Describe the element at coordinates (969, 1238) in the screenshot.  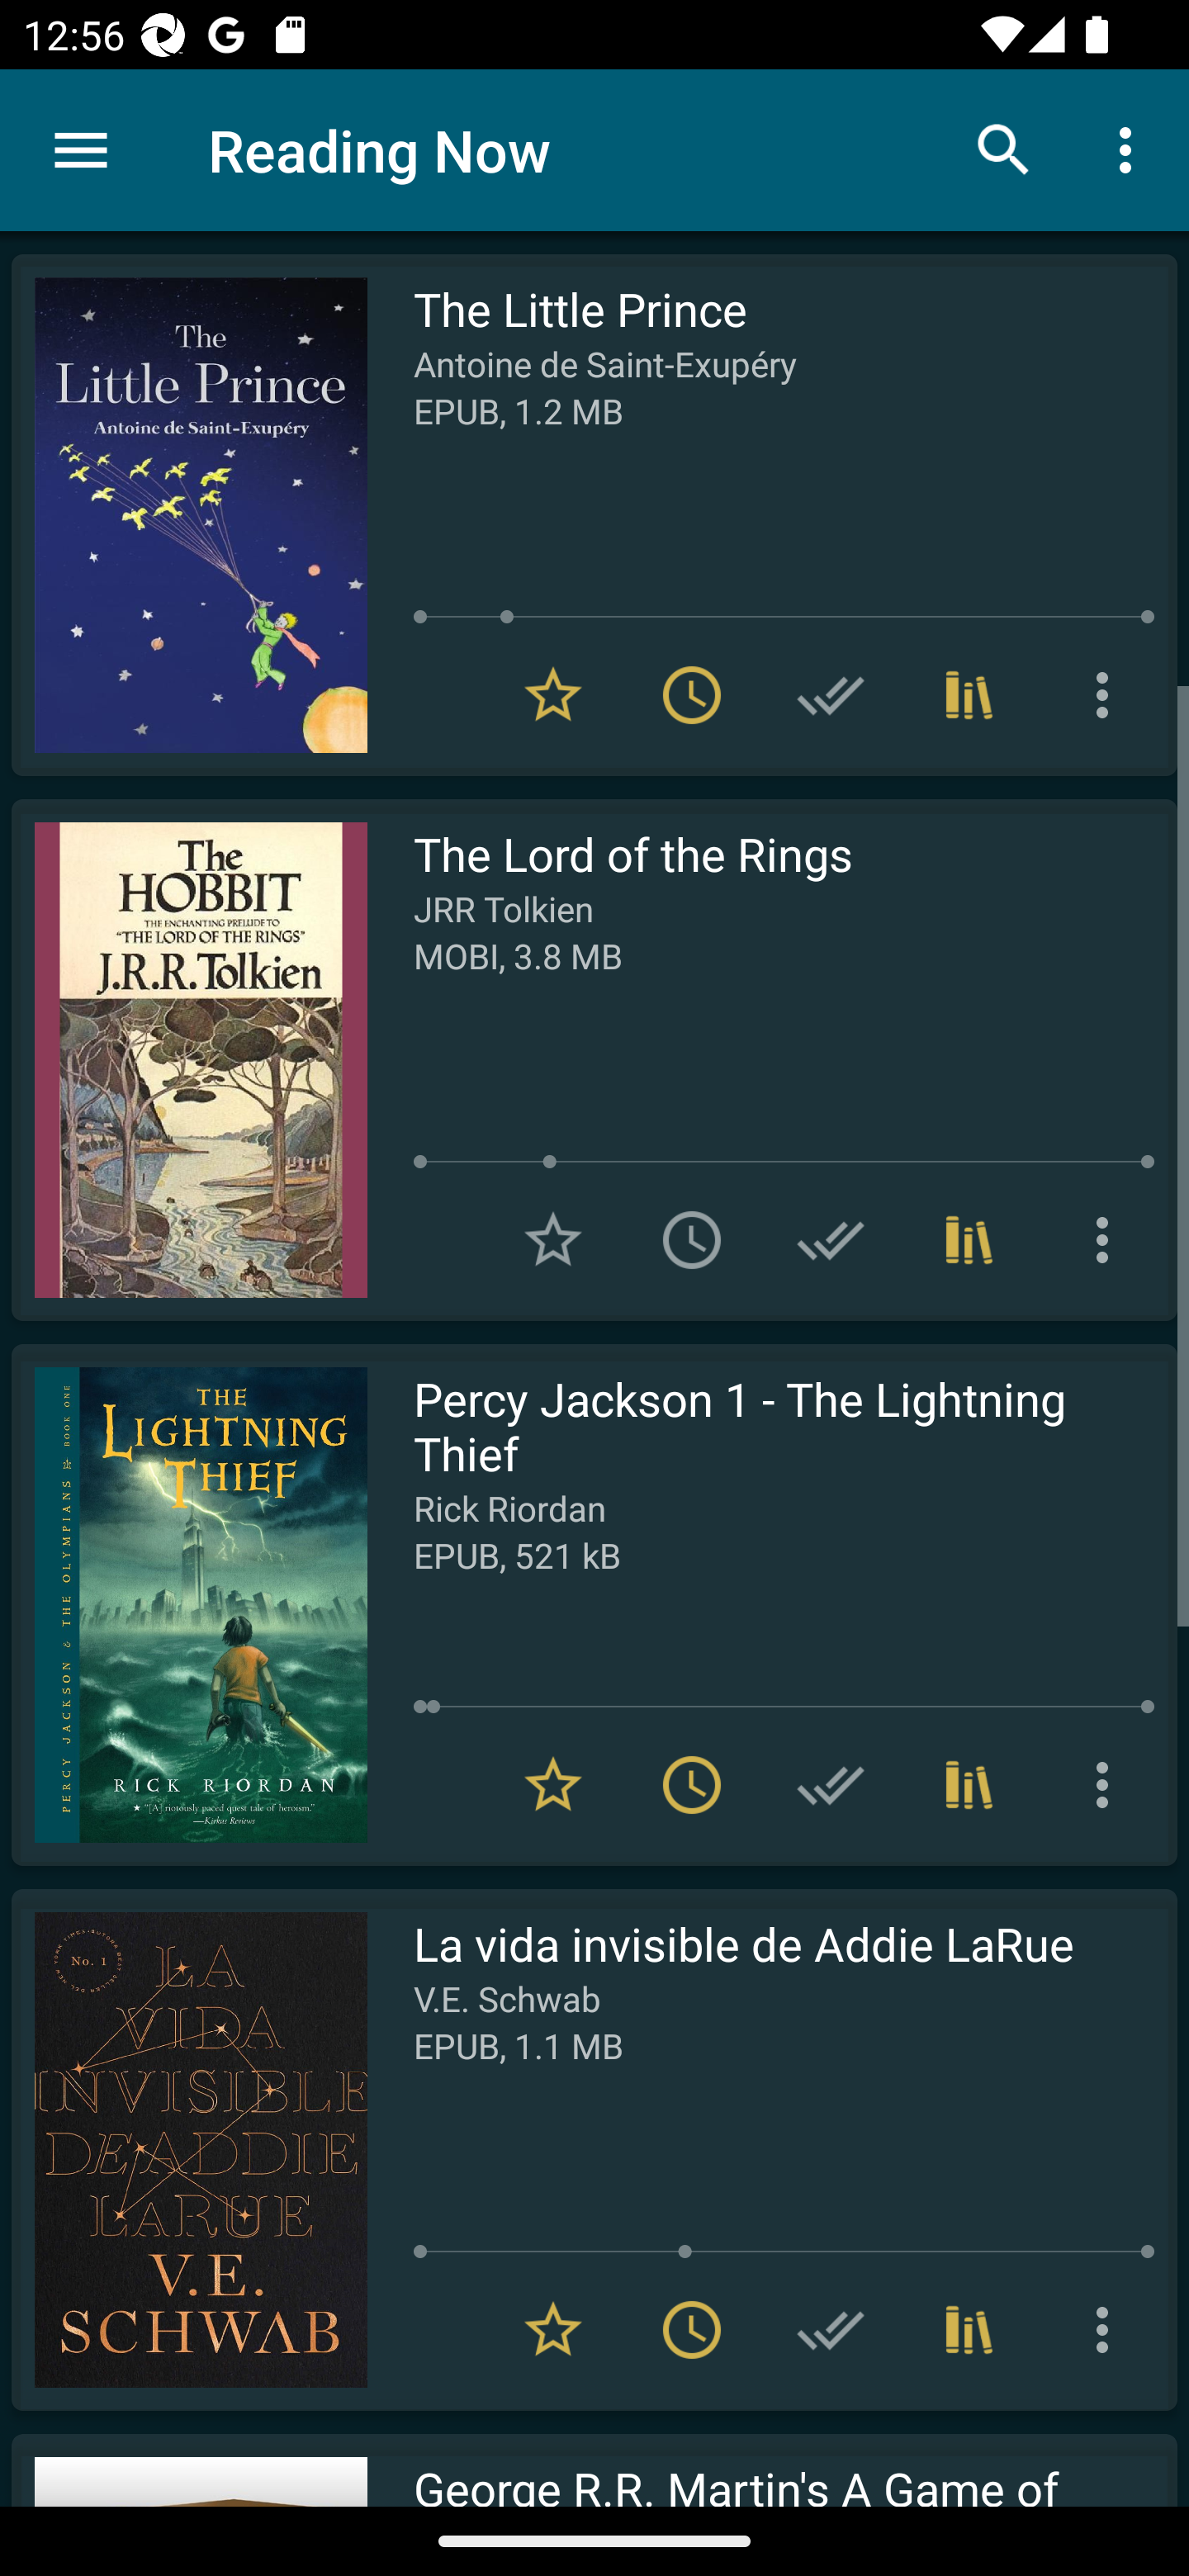
I see `Collections (1)` at that location.